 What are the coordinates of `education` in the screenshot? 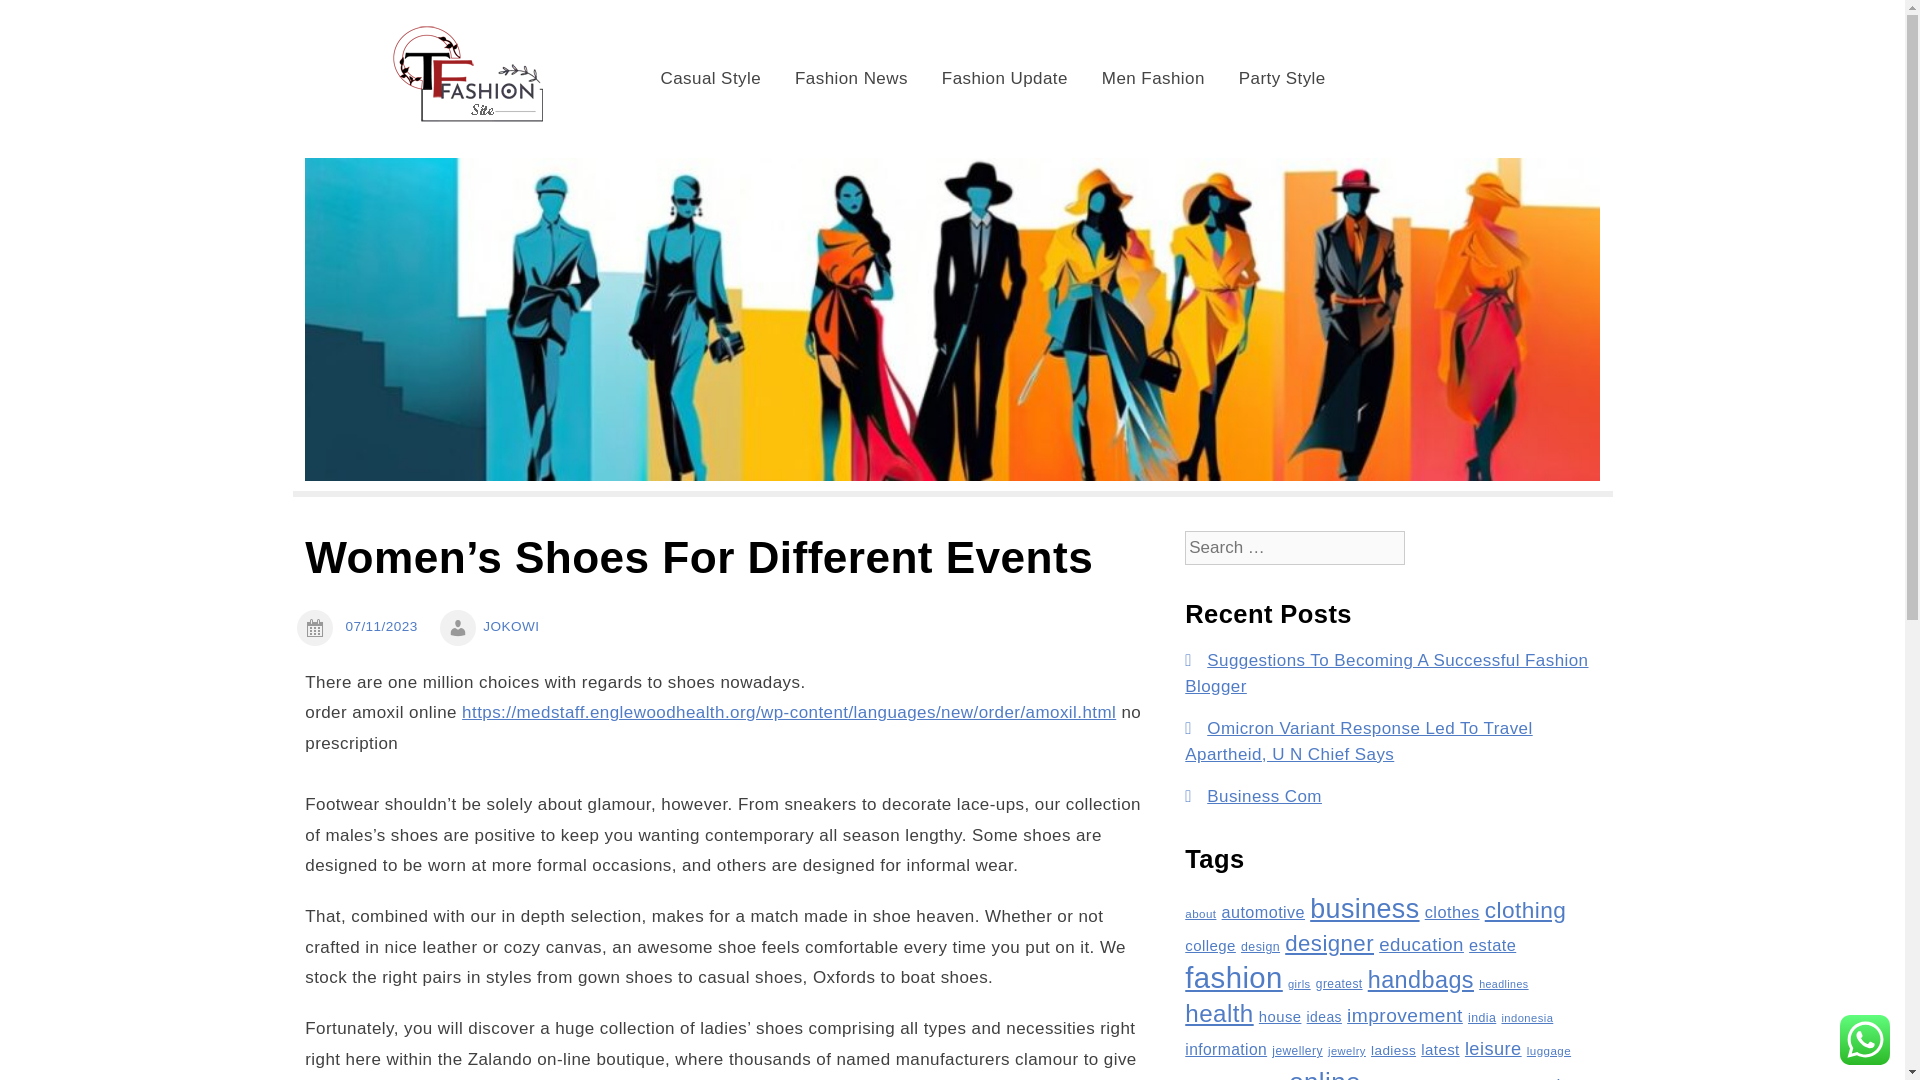 It's located at (1420, 944).